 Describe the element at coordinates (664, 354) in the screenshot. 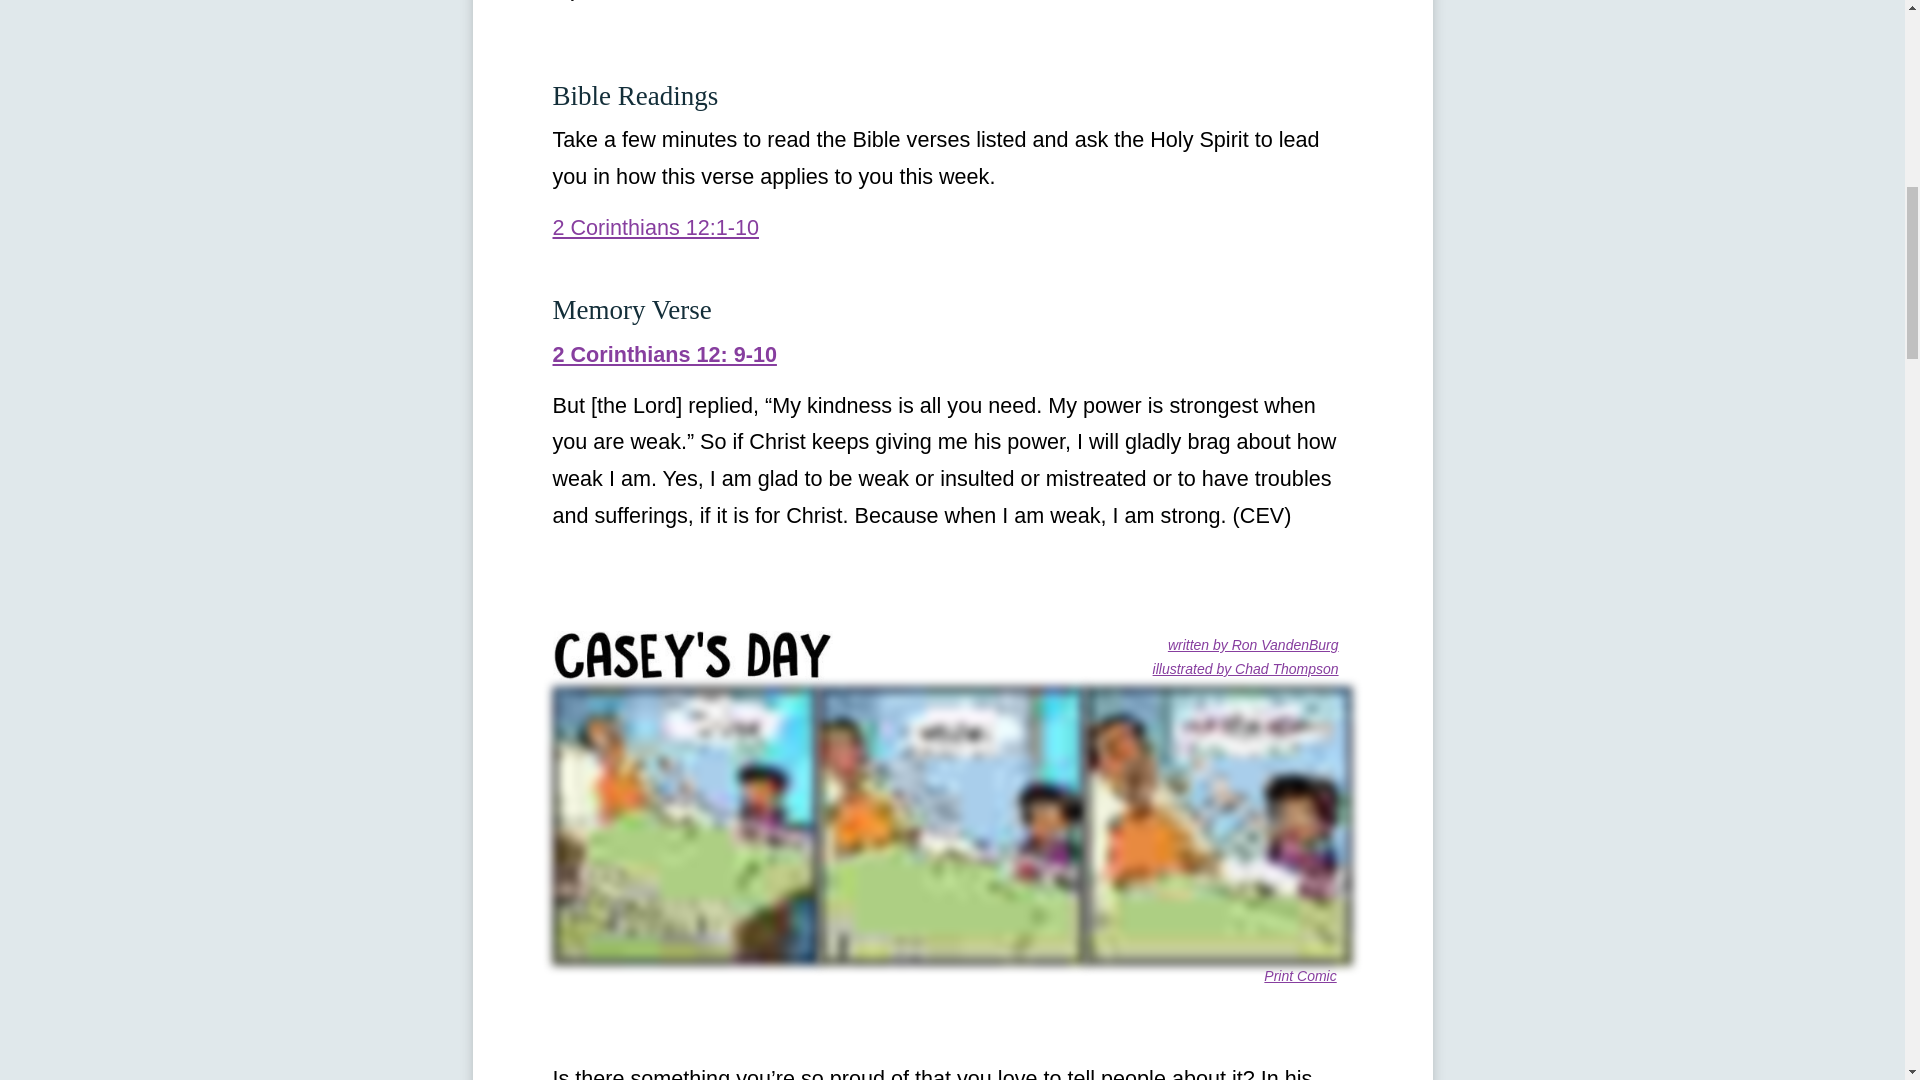

I see `2 Corinthians 12: 9-10` at that location.